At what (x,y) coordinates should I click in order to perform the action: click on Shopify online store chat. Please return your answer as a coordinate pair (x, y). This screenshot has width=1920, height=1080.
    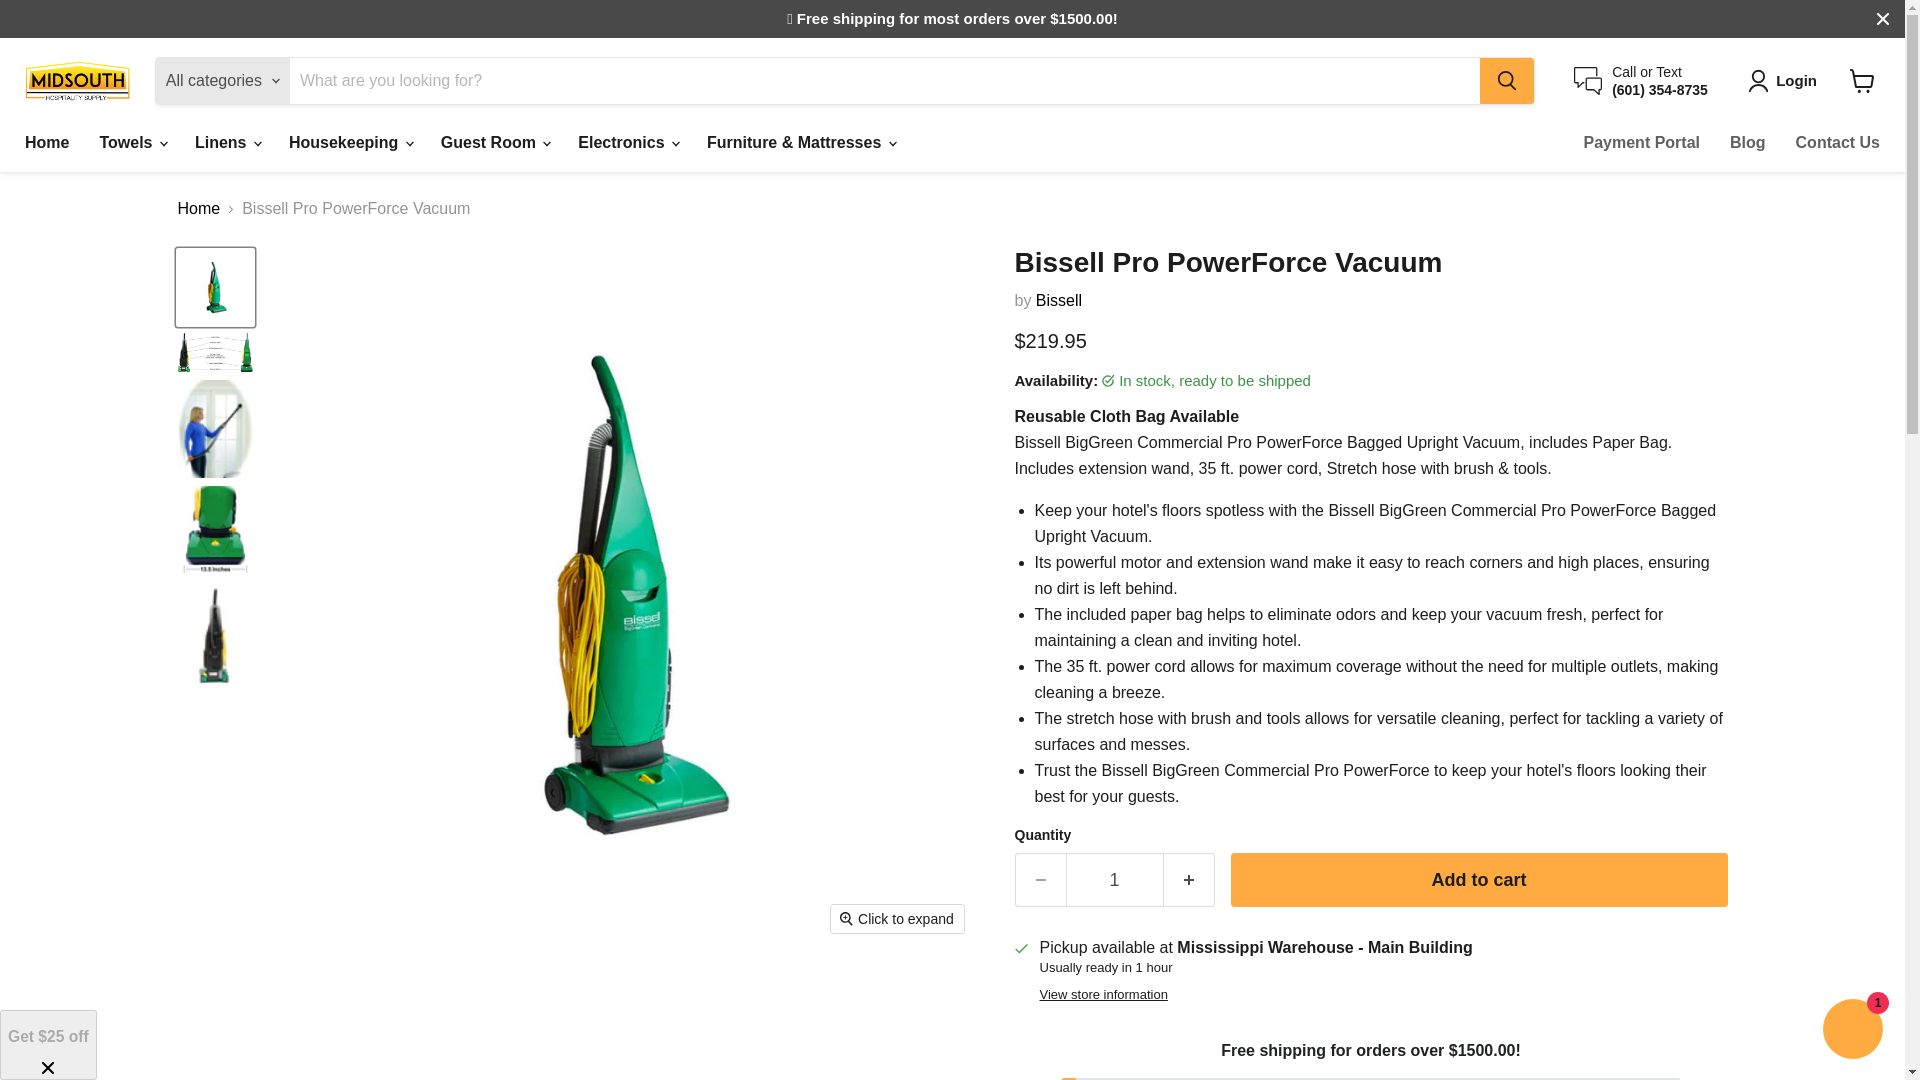
    Looking at the image, I should click on (1852, 1031).